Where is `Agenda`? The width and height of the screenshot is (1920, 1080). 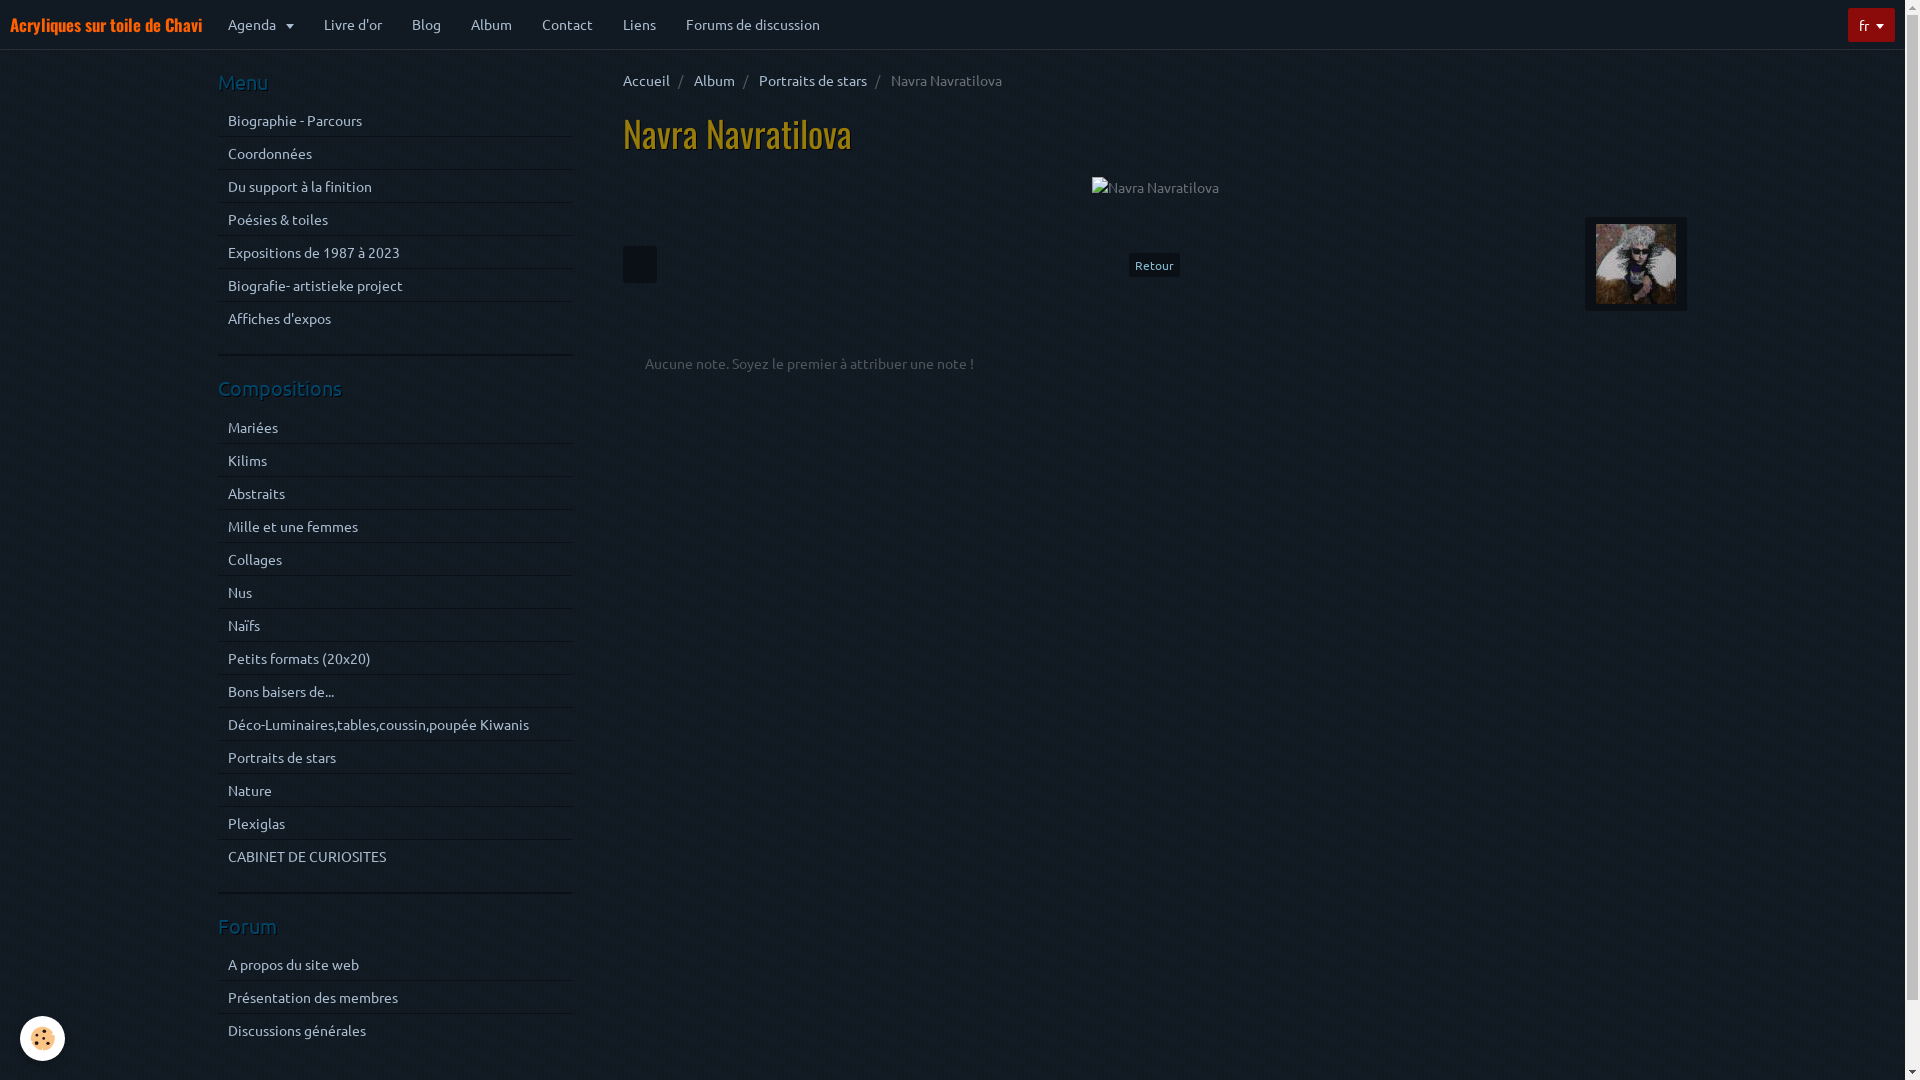
Agenda is located at coordinates (261, 24).